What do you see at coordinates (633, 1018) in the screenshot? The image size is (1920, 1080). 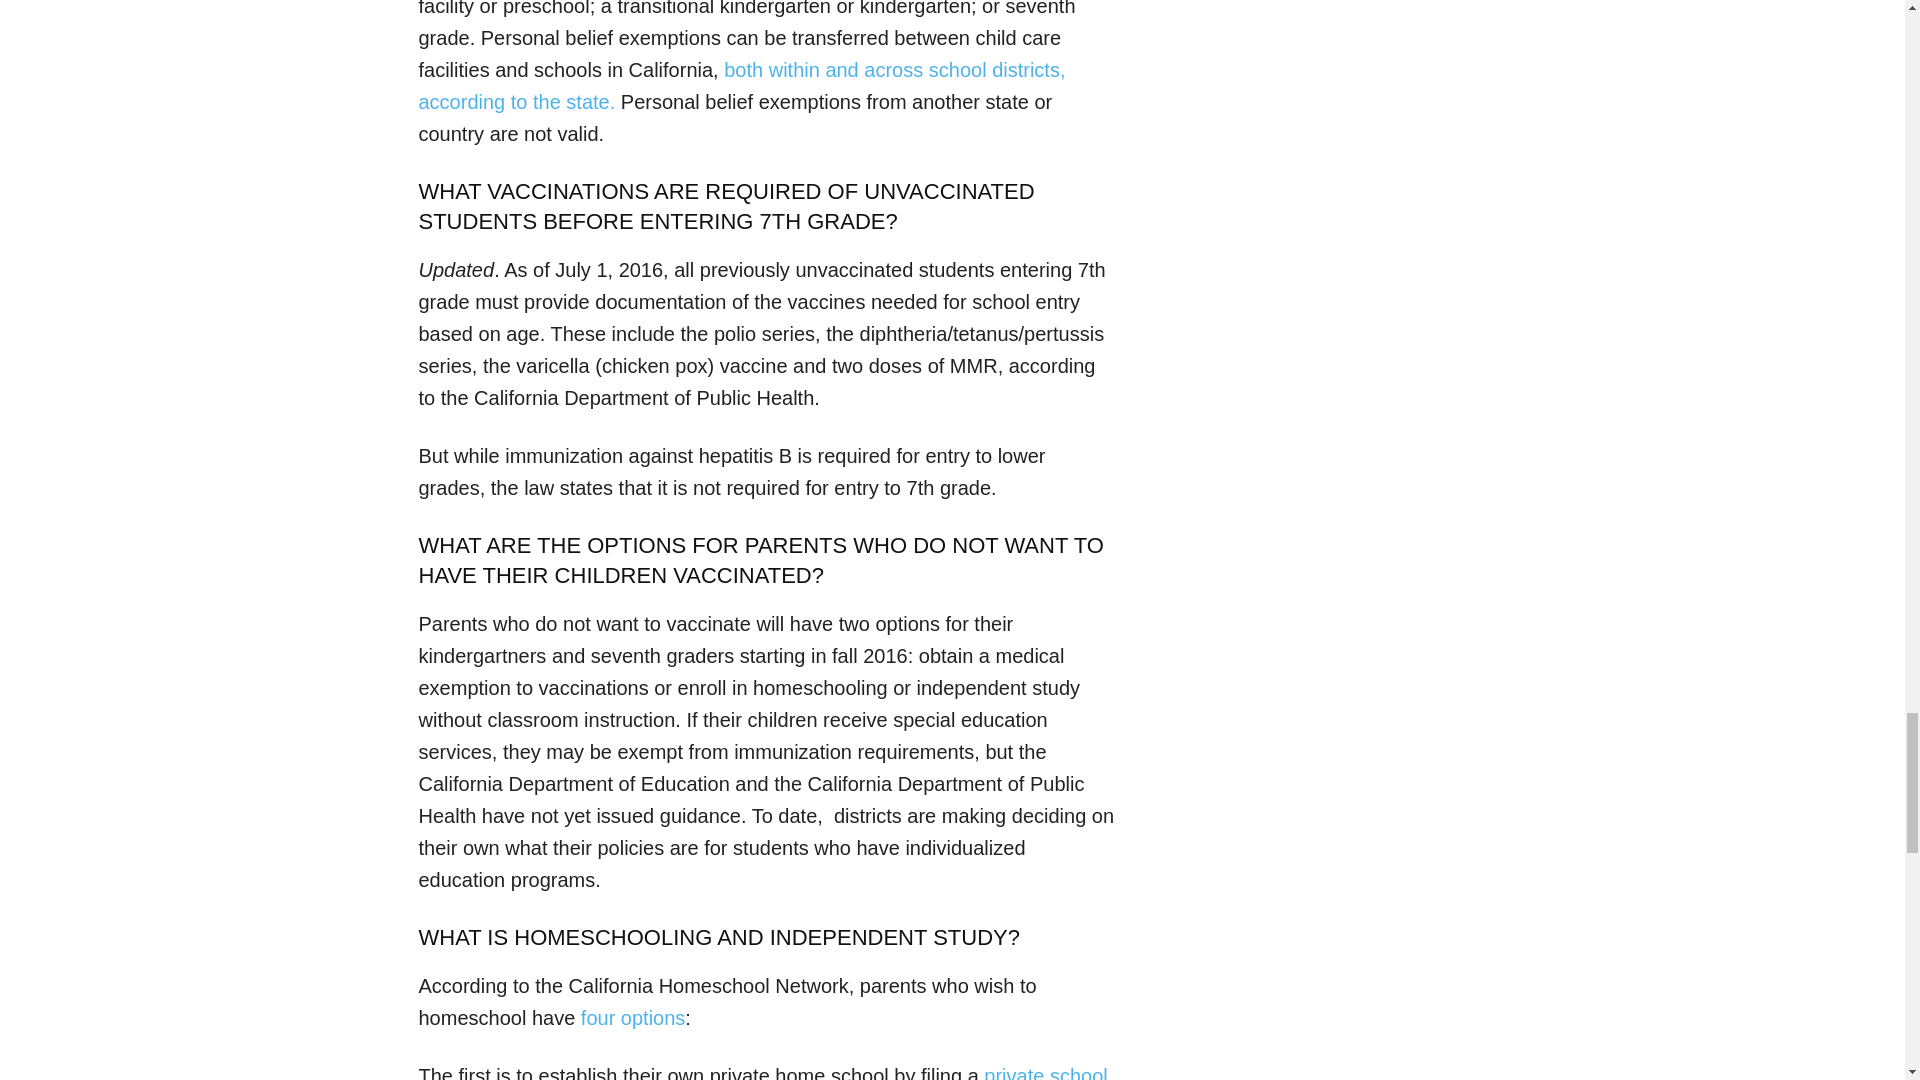 I see `four options` at bounding box center [633, 1018].